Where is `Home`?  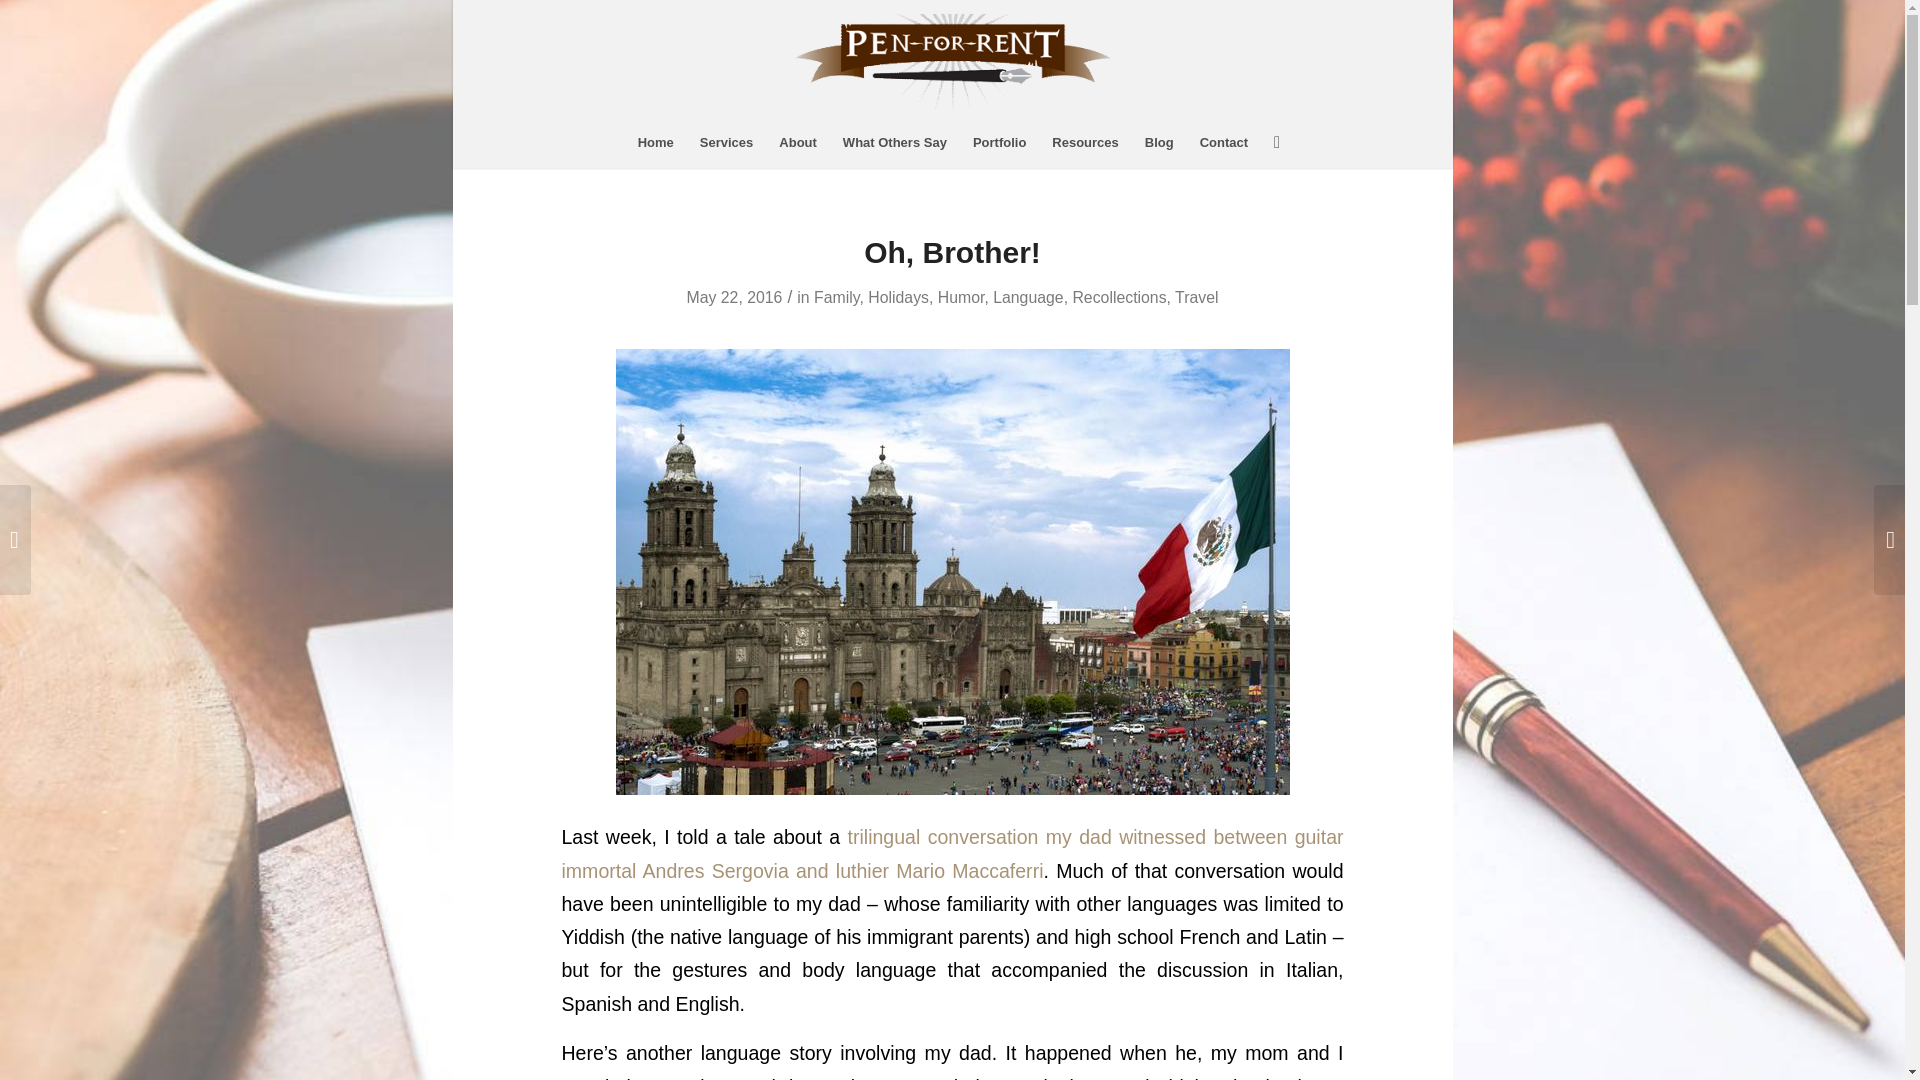
Home is located at coordinates (656, 142).